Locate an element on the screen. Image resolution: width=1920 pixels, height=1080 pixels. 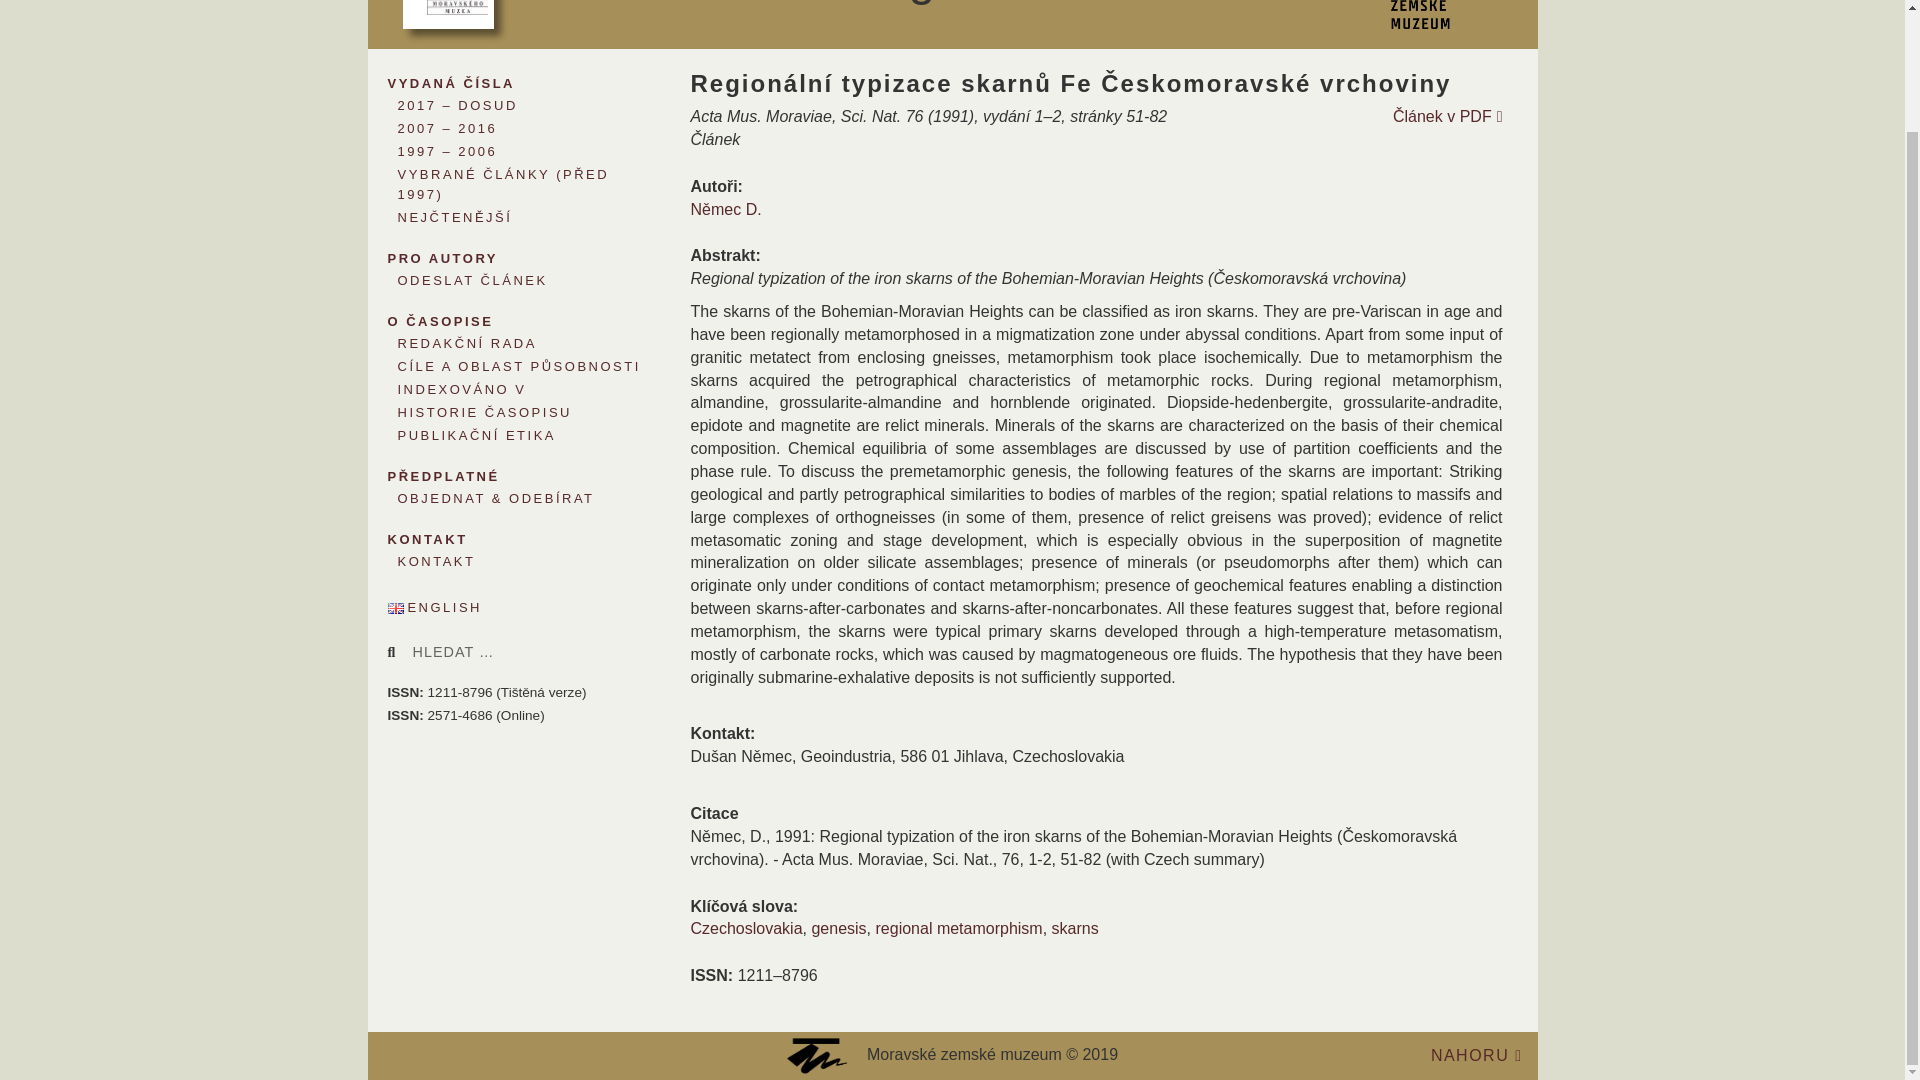
ENGLISH is located at coordinates (522, 608).